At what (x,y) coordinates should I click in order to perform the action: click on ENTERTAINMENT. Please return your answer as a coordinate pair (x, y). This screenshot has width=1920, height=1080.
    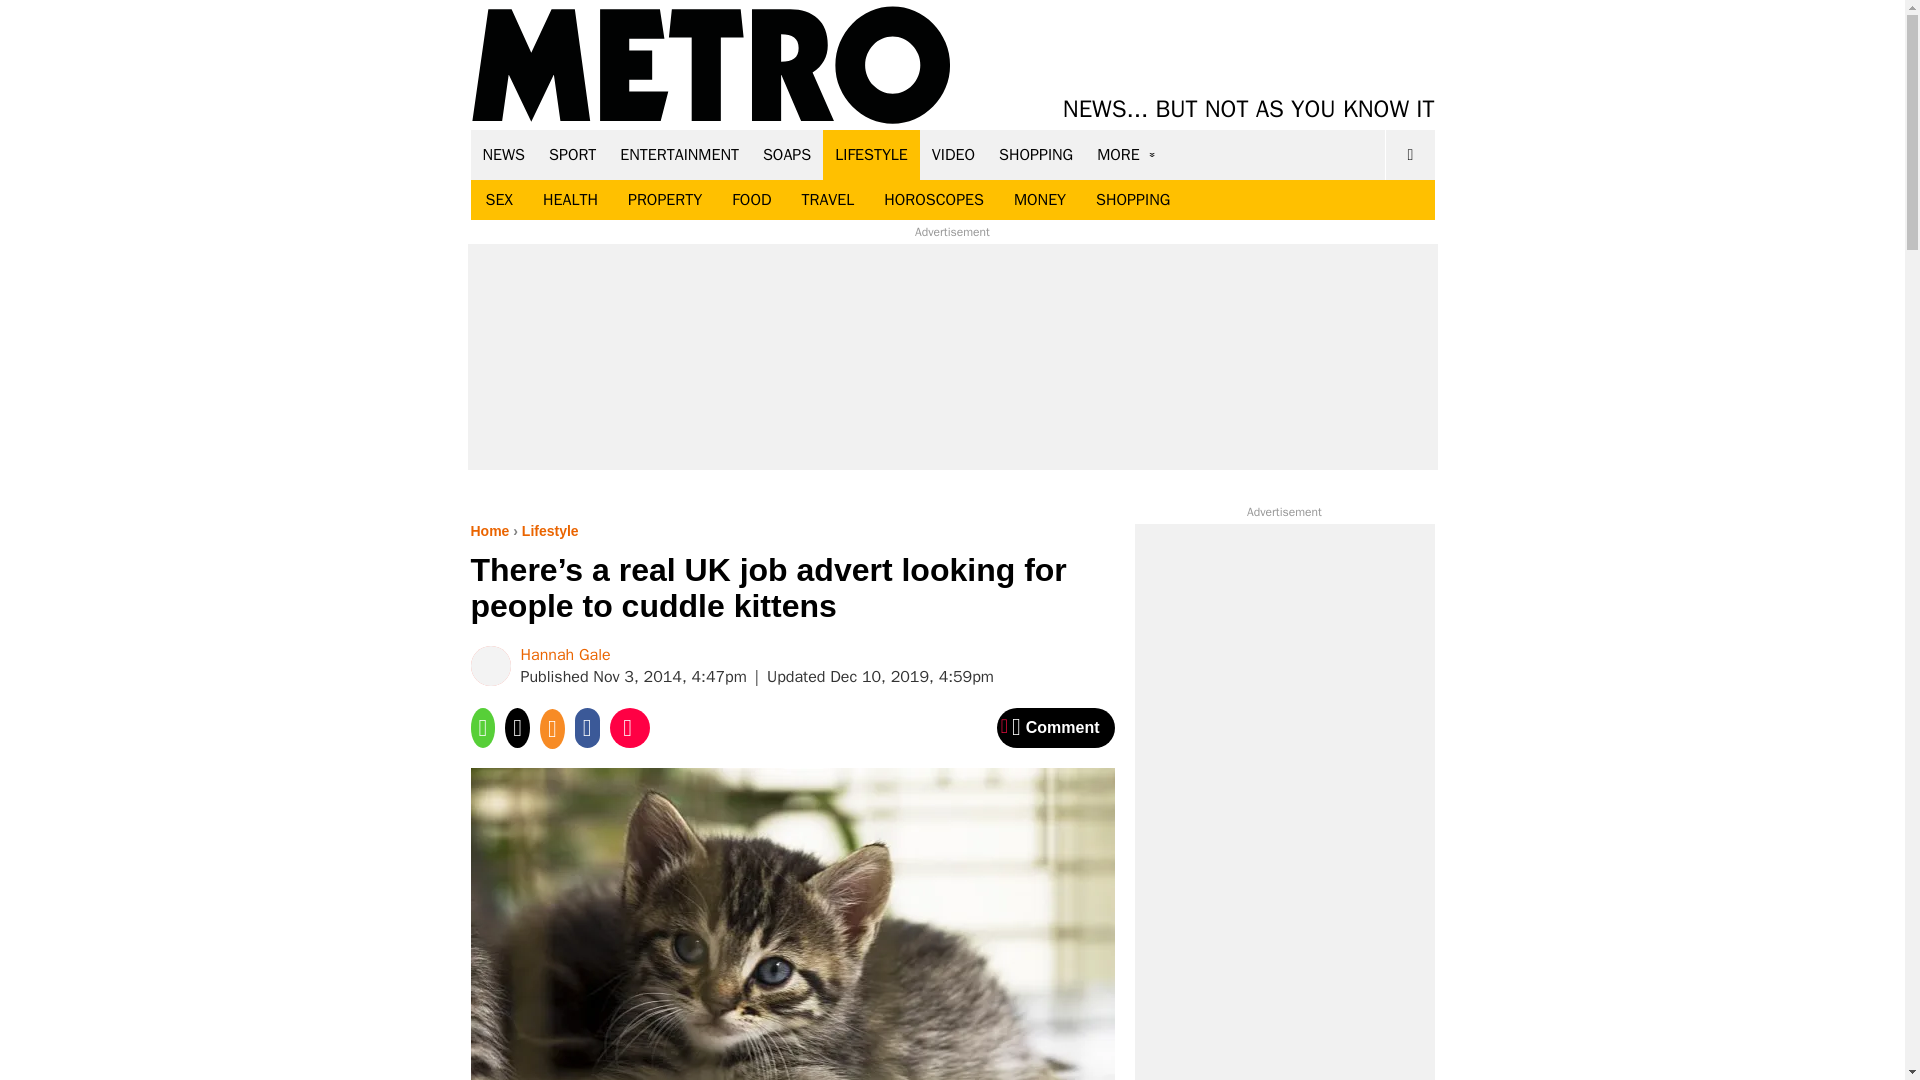
    Looking at the image, I should click on (679, 154).